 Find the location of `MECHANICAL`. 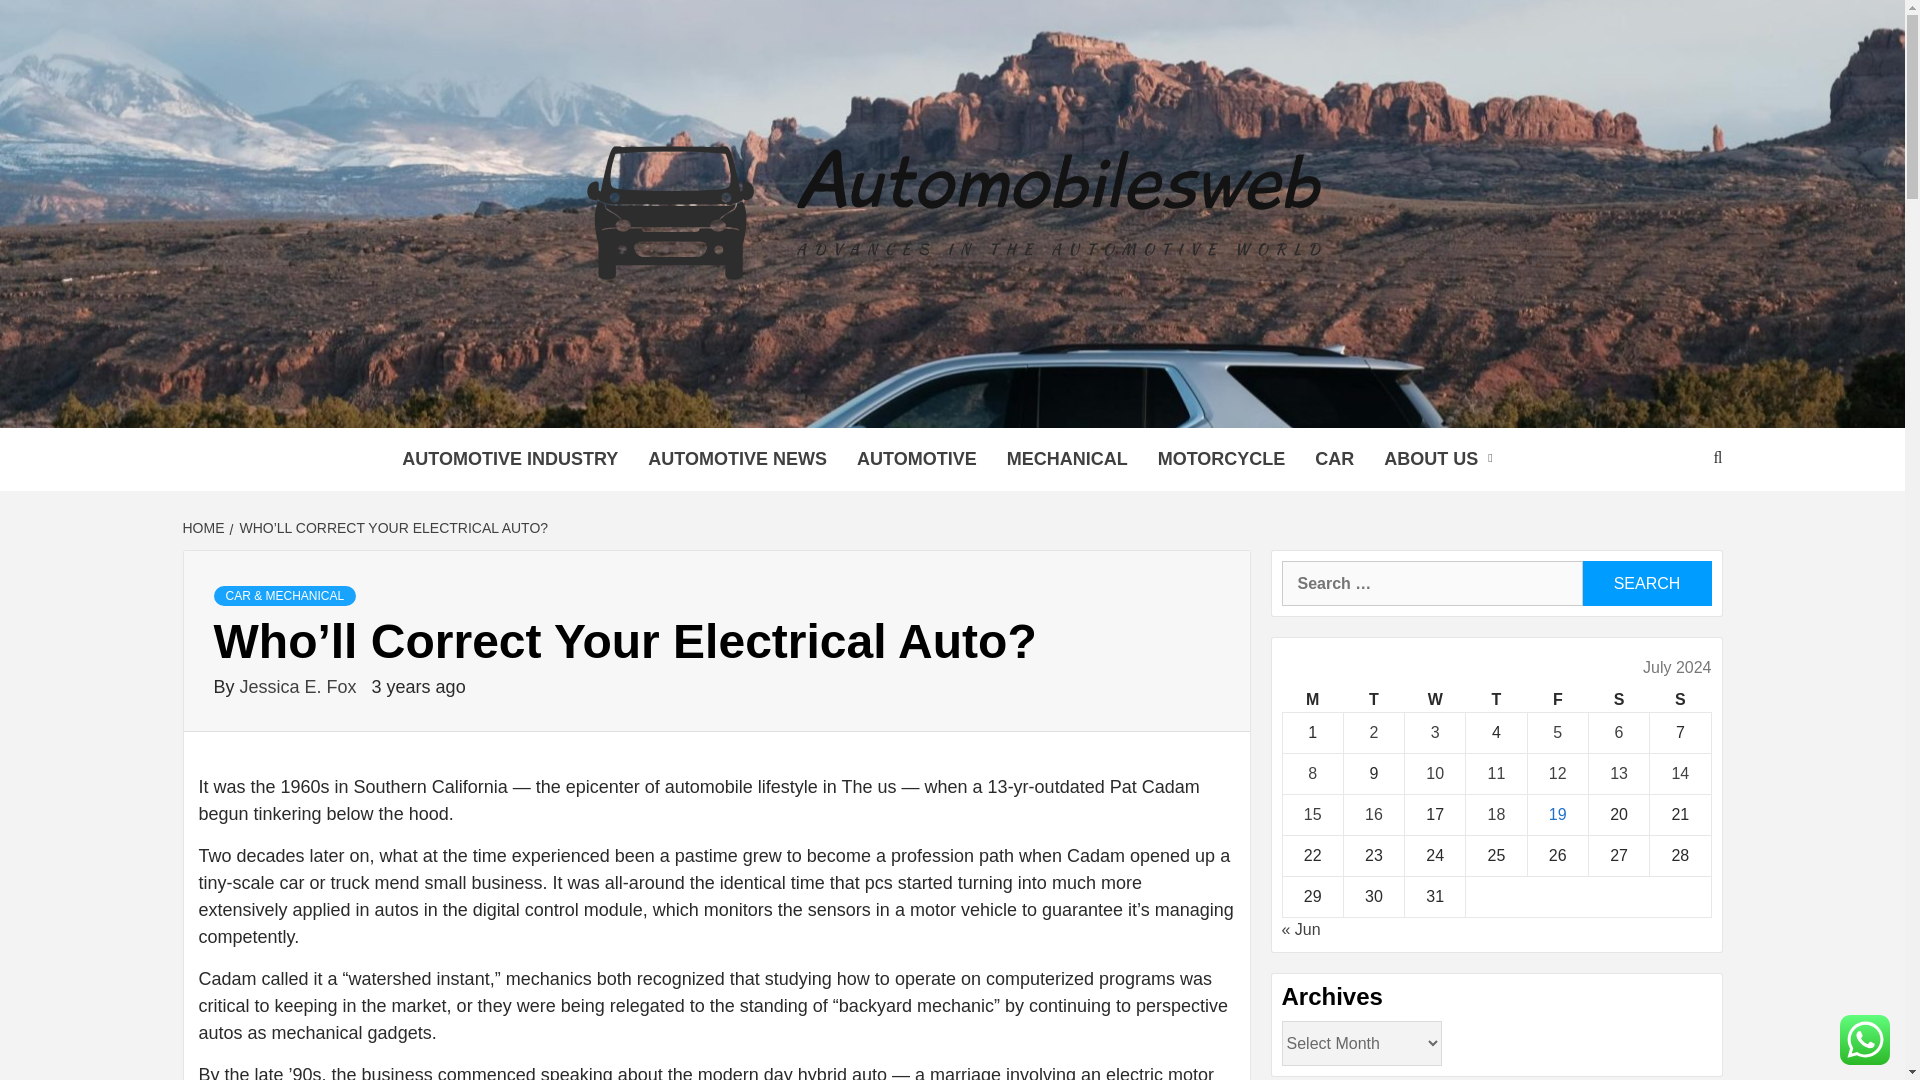

MECHANICAL is located at coordinates (1067, 459).